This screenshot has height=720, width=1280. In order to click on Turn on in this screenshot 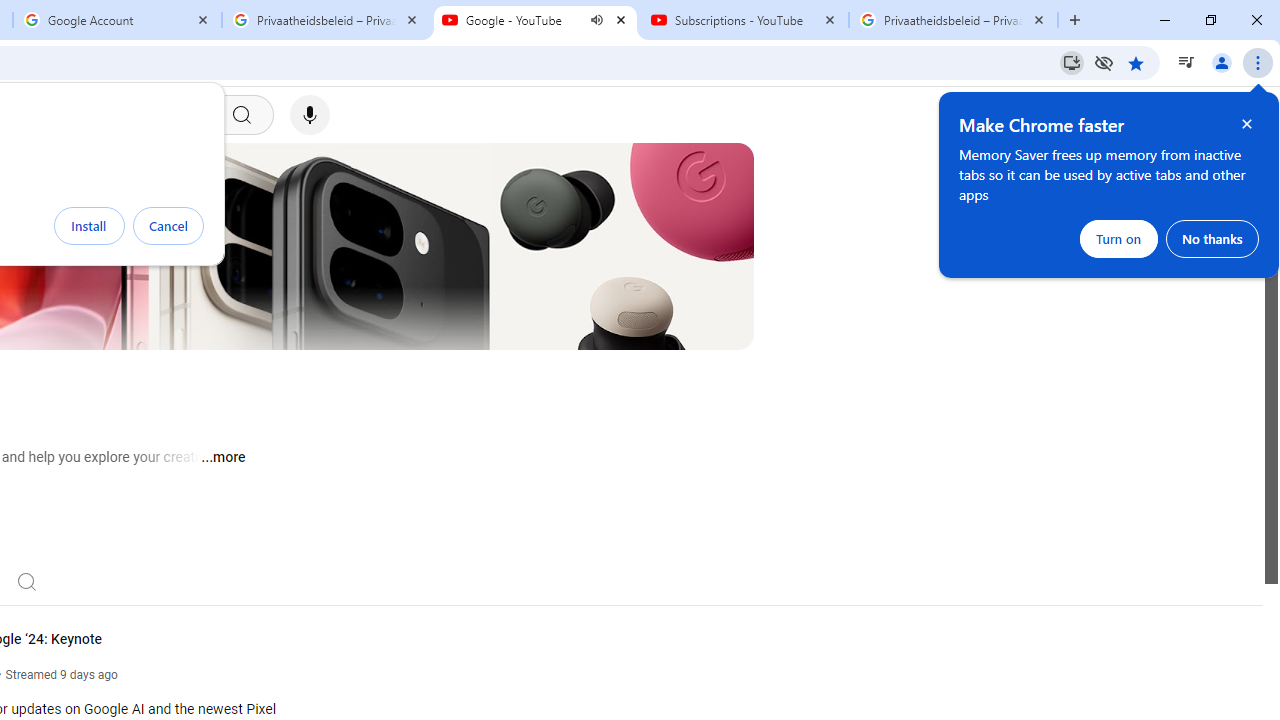, I will do `click(1119, 238)`.